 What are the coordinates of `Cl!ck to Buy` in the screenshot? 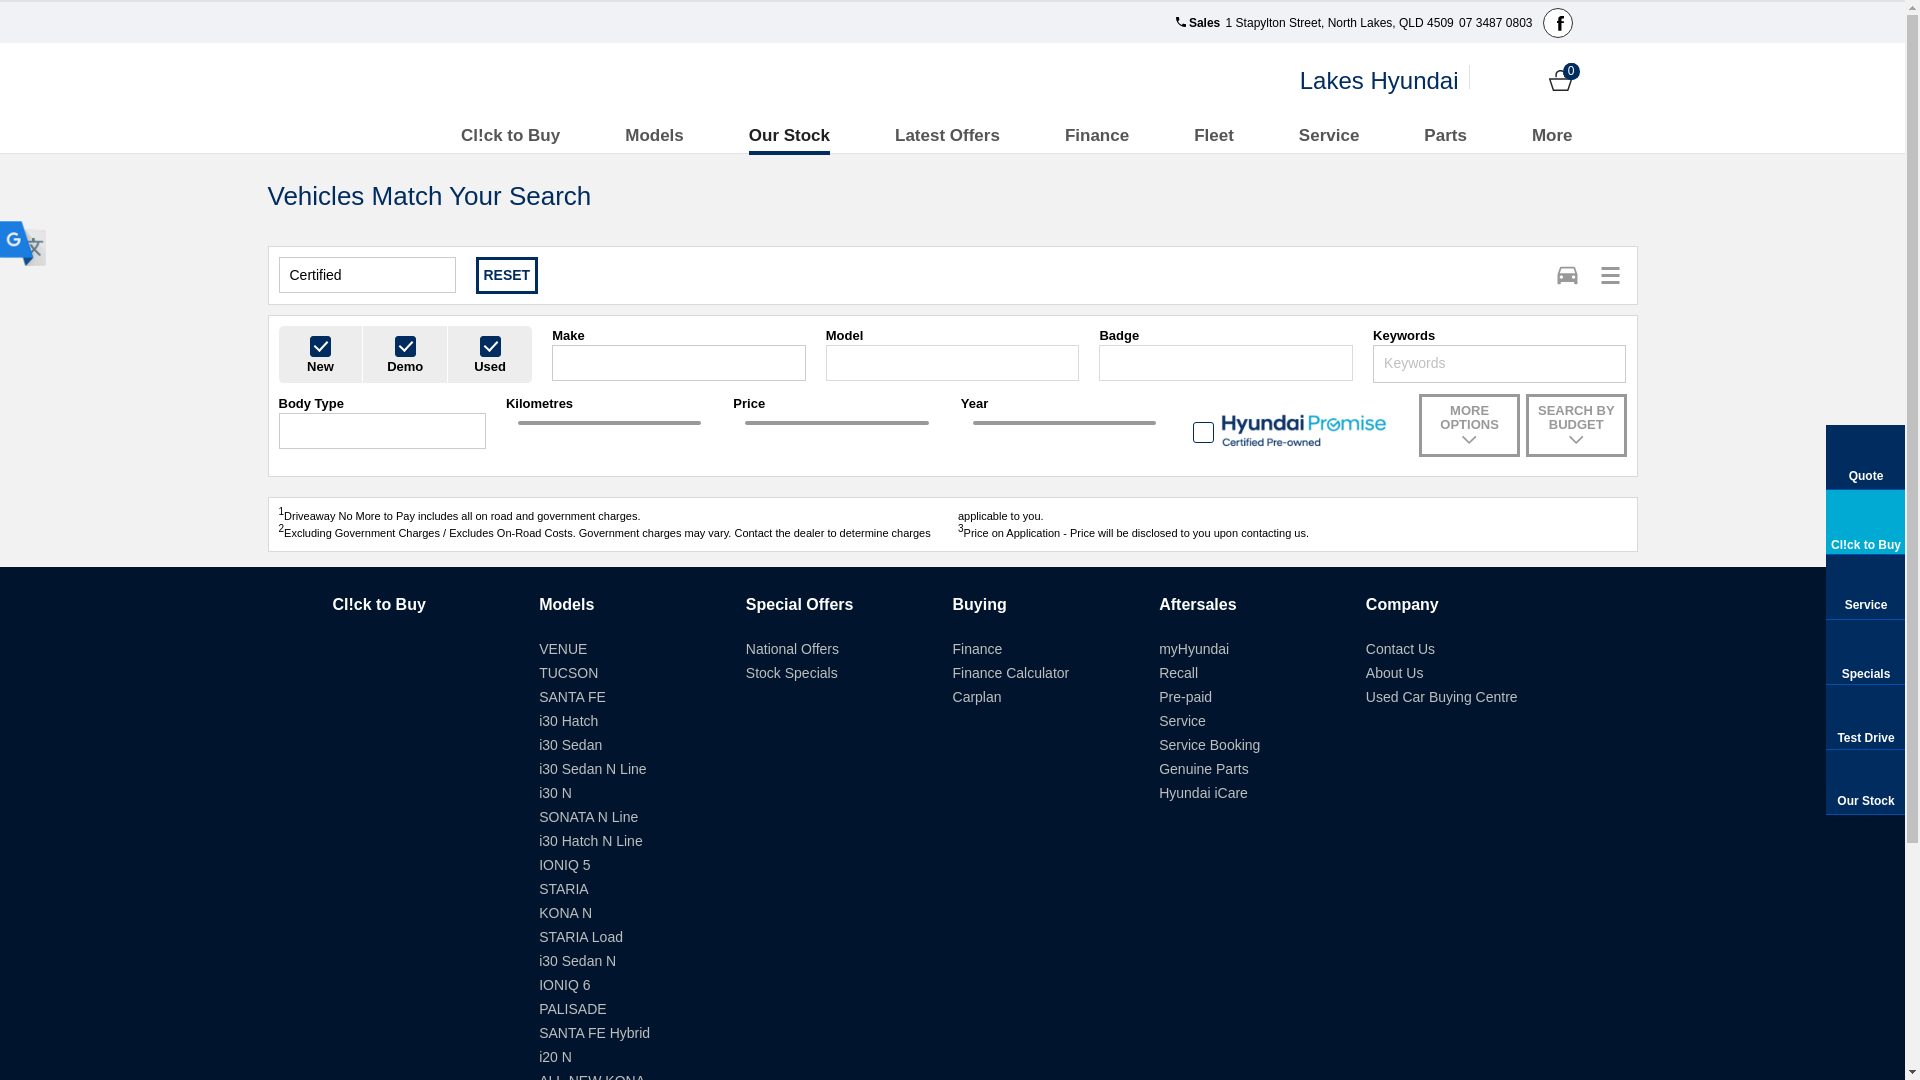 It's located at (510, 136).